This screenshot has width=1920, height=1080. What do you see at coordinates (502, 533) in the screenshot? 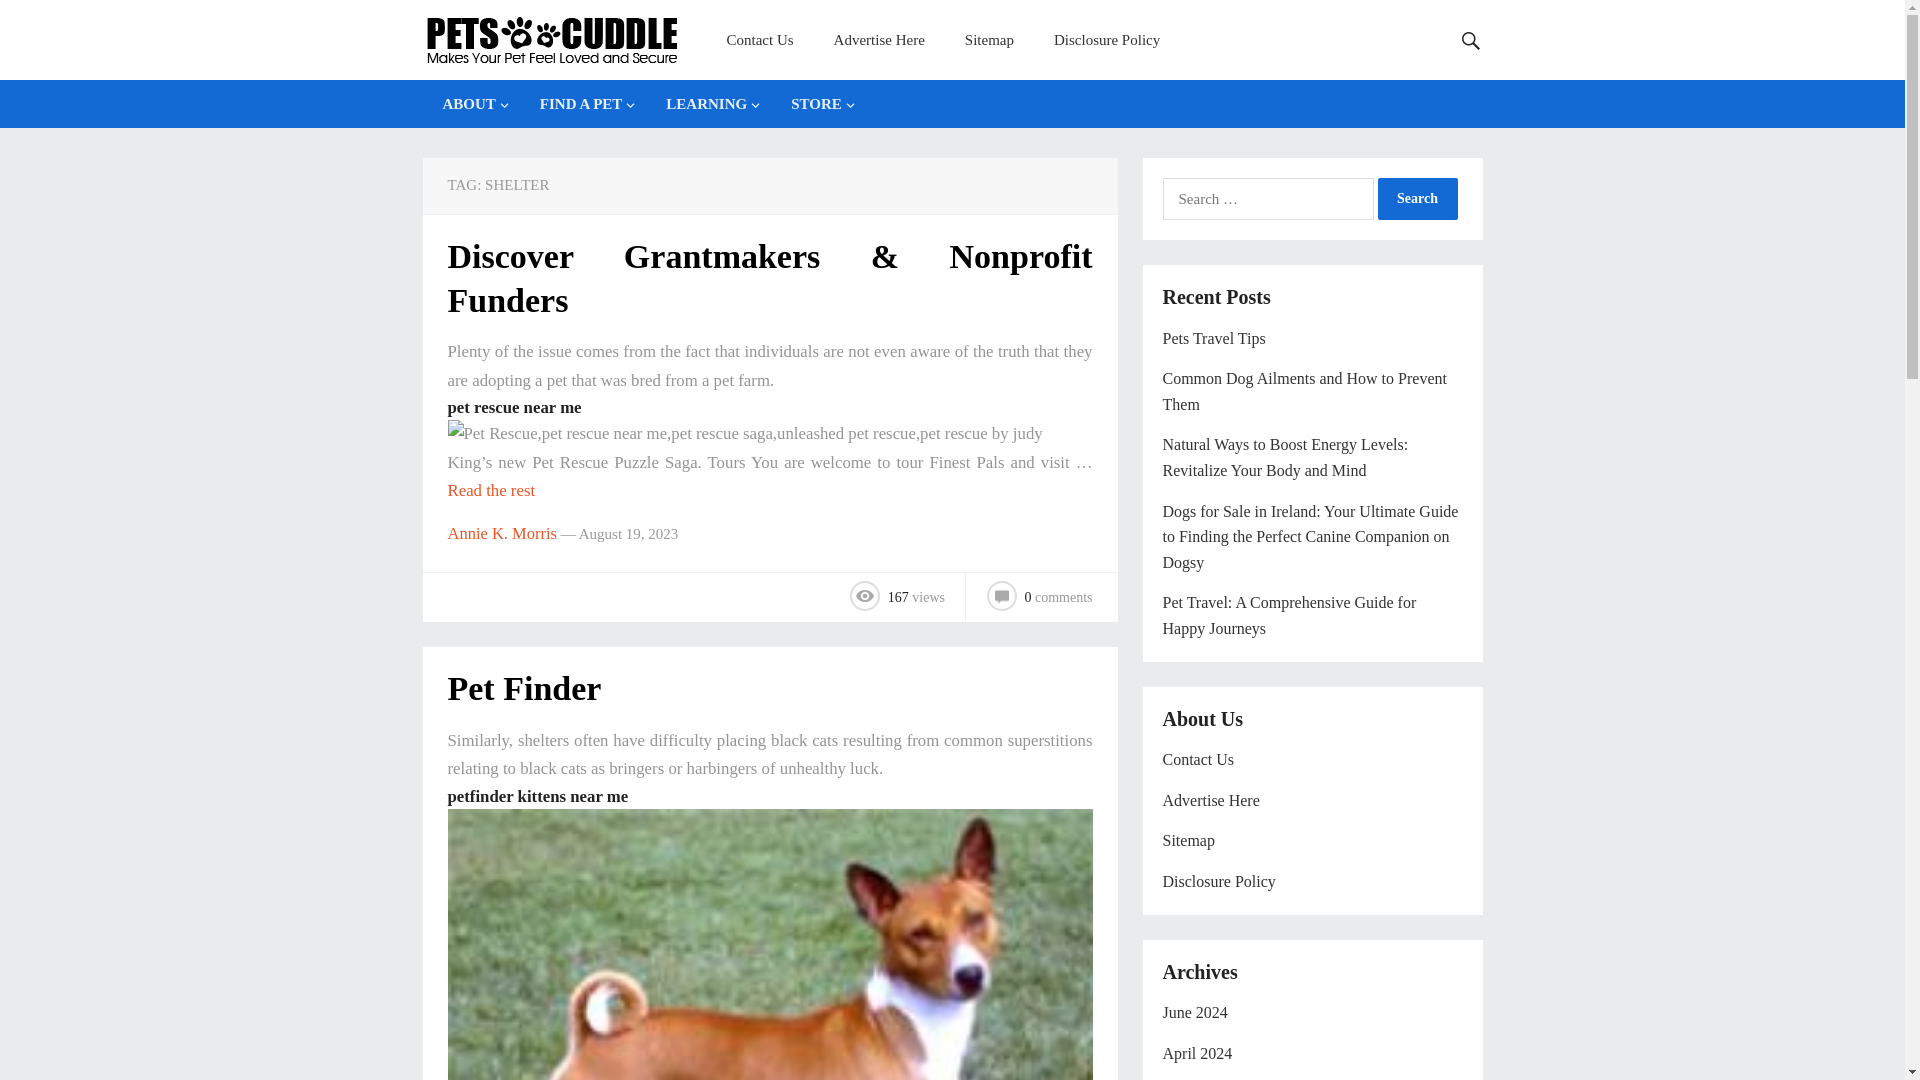
I see `Posts by Annie K. Morris` at bounding box center [502, 533].